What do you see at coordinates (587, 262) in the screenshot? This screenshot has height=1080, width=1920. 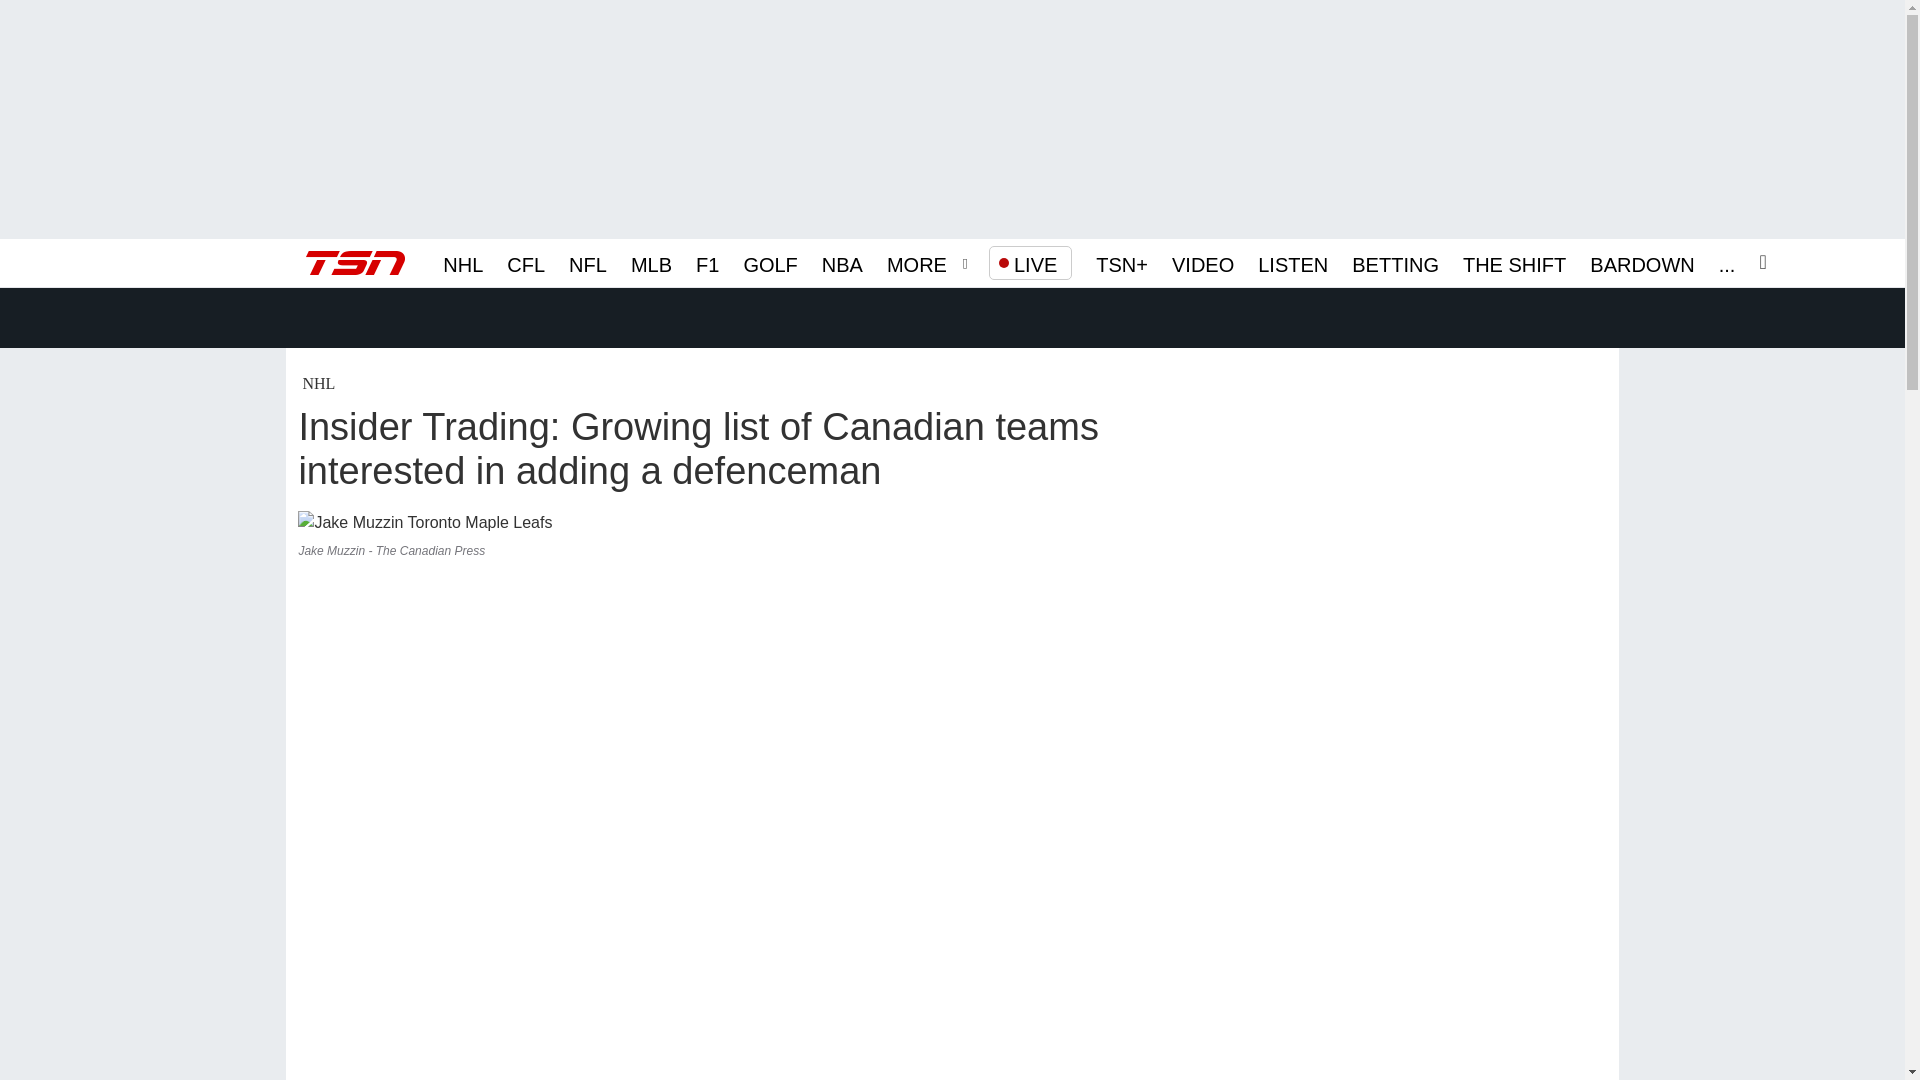 I see `NFL` at bounding box center [587, 262].